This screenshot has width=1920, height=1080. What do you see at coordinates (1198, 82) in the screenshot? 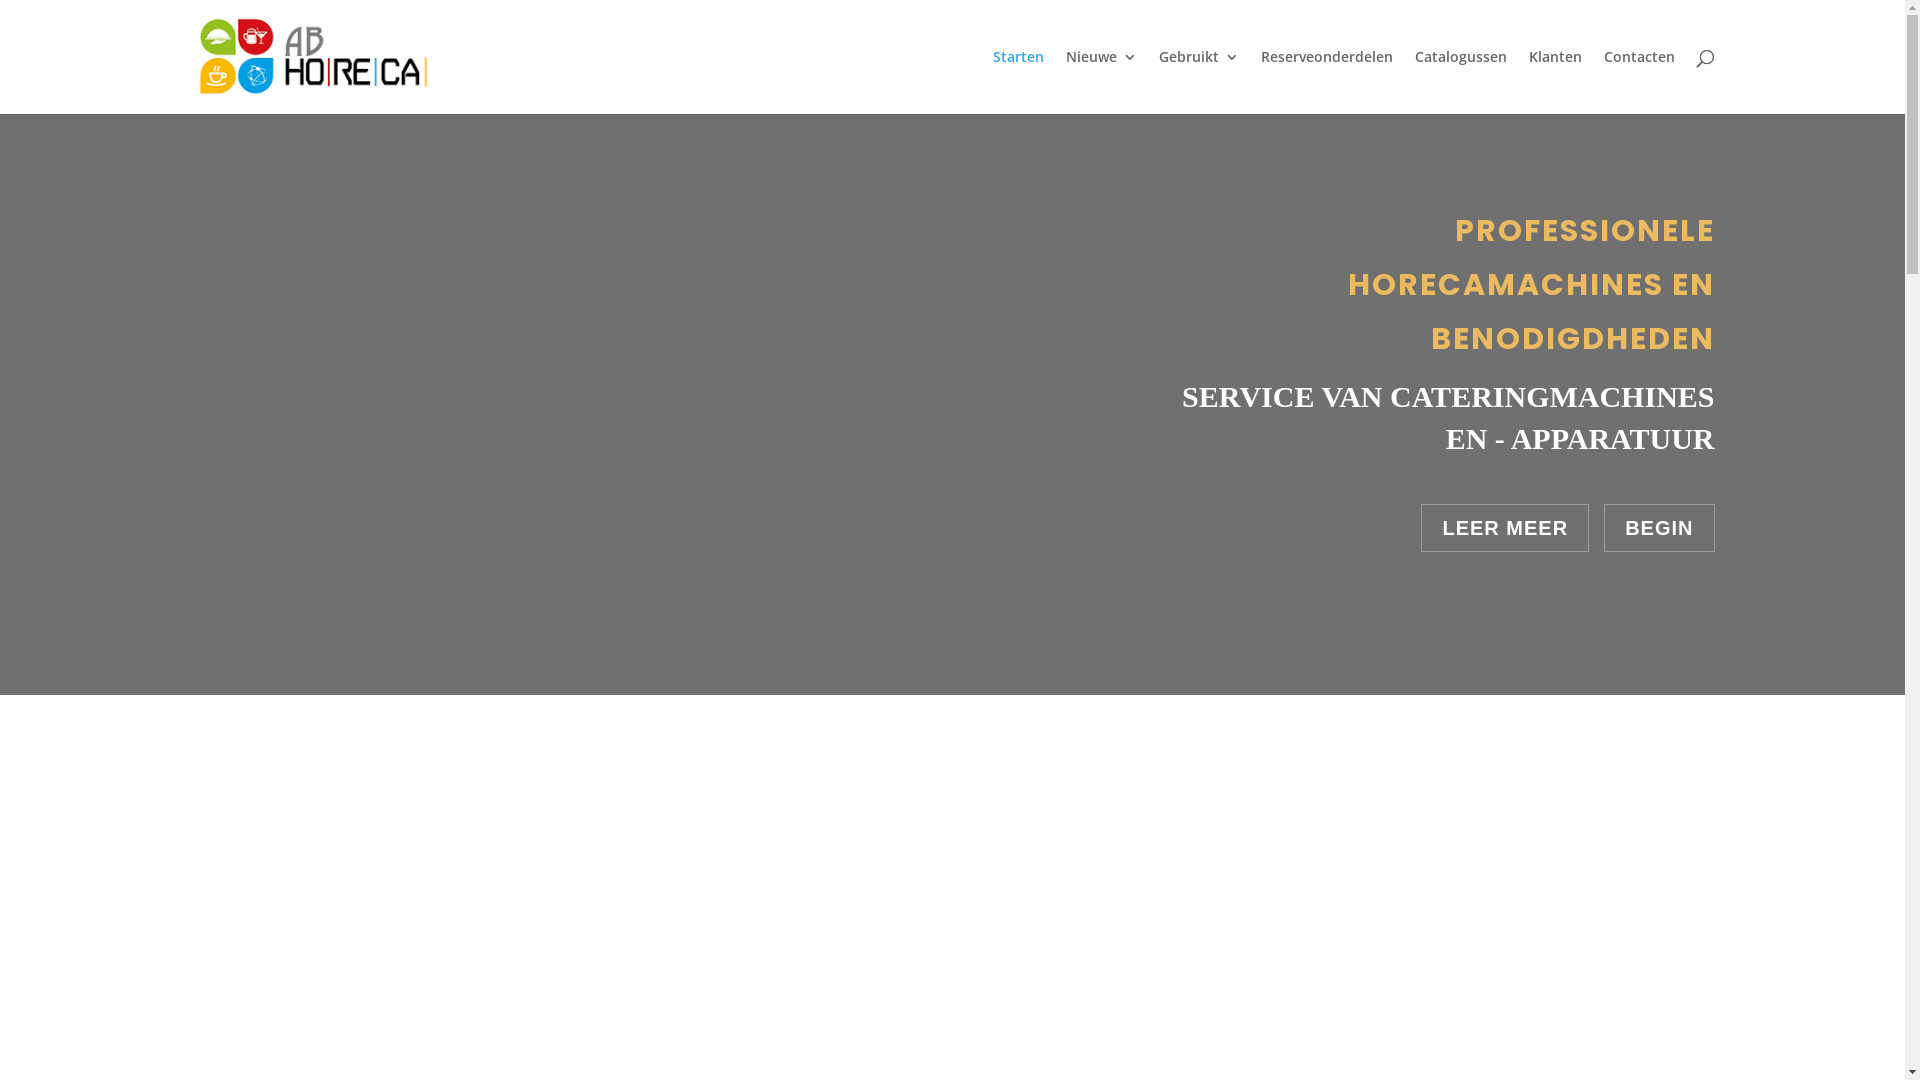
I see `Gebruikt` at bounding box center [1198, 82].